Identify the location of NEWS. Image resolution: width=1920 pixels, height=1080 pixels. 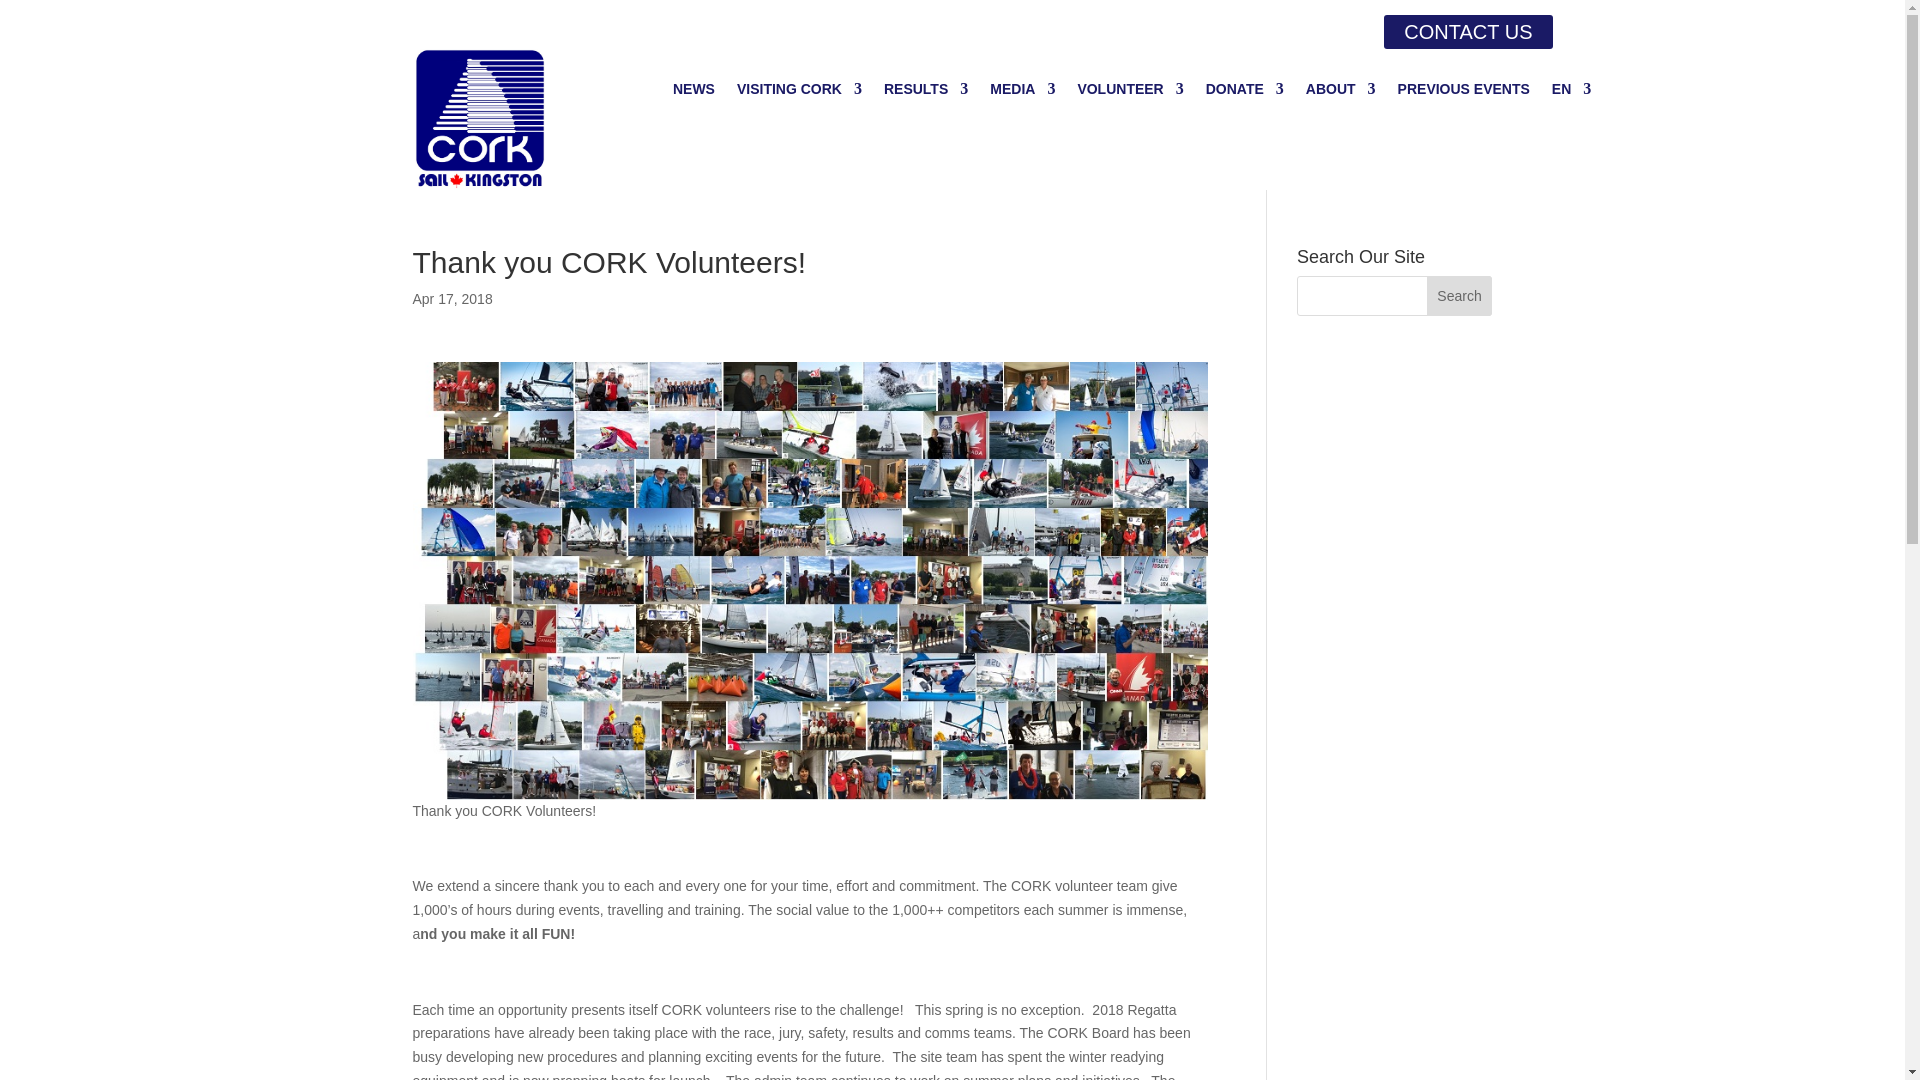
(694, 92).